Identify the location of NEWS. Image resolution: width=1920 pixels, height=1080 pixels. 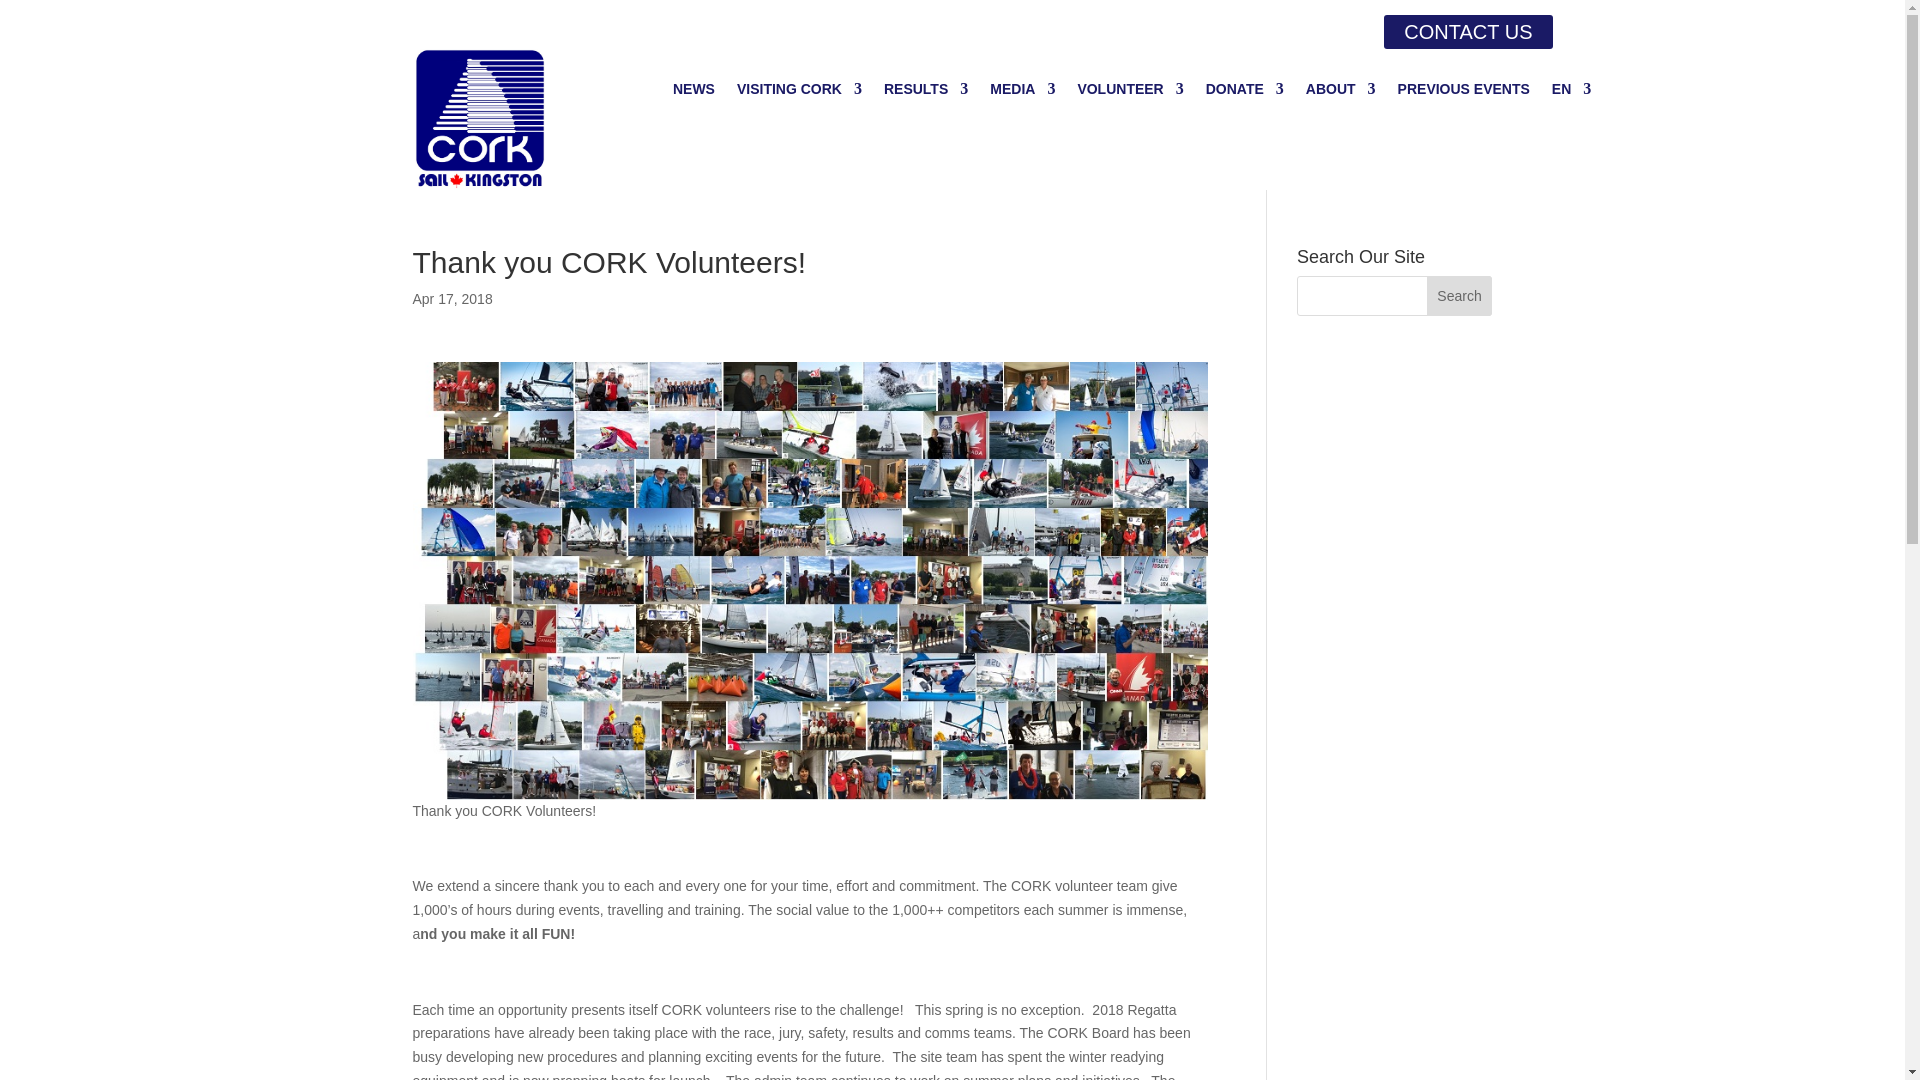
(694, 92).